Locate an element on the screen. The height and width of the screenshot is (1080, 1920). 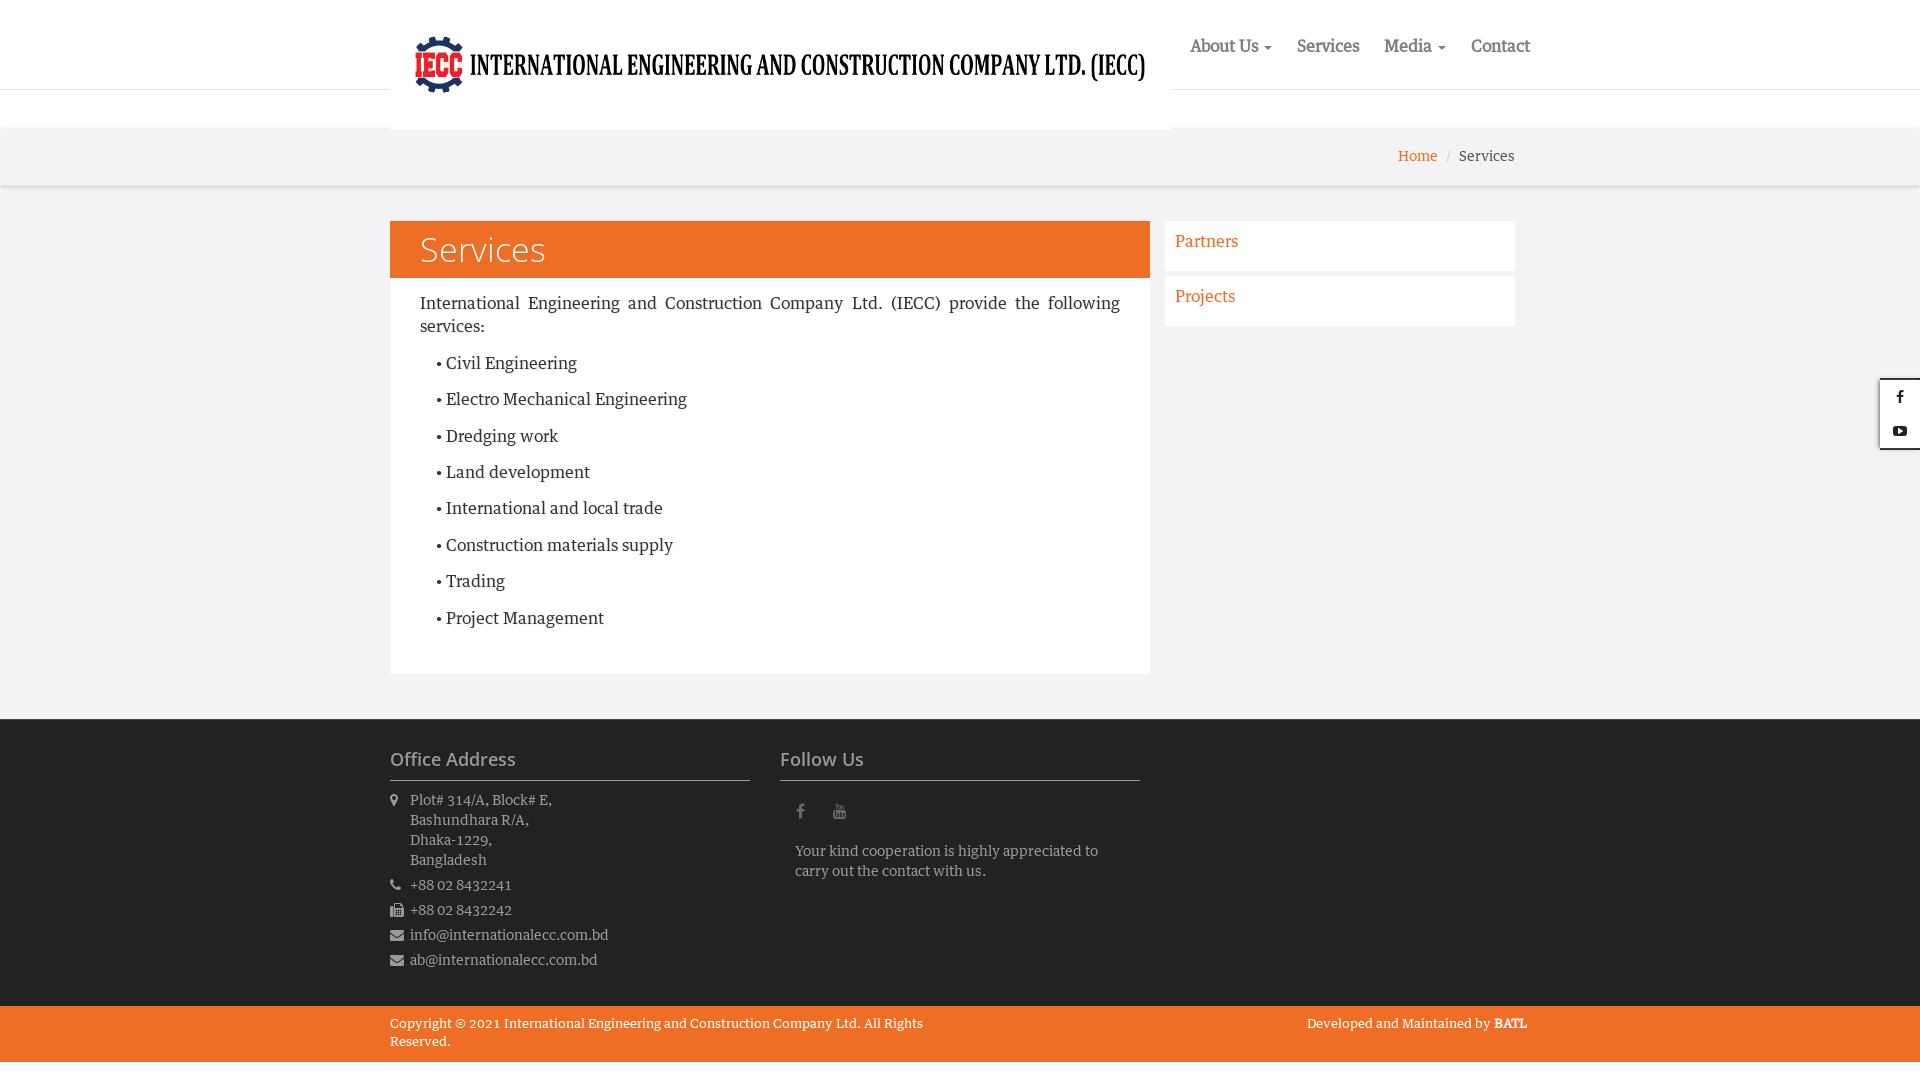
IECC. is located at coordinates (780, 65).